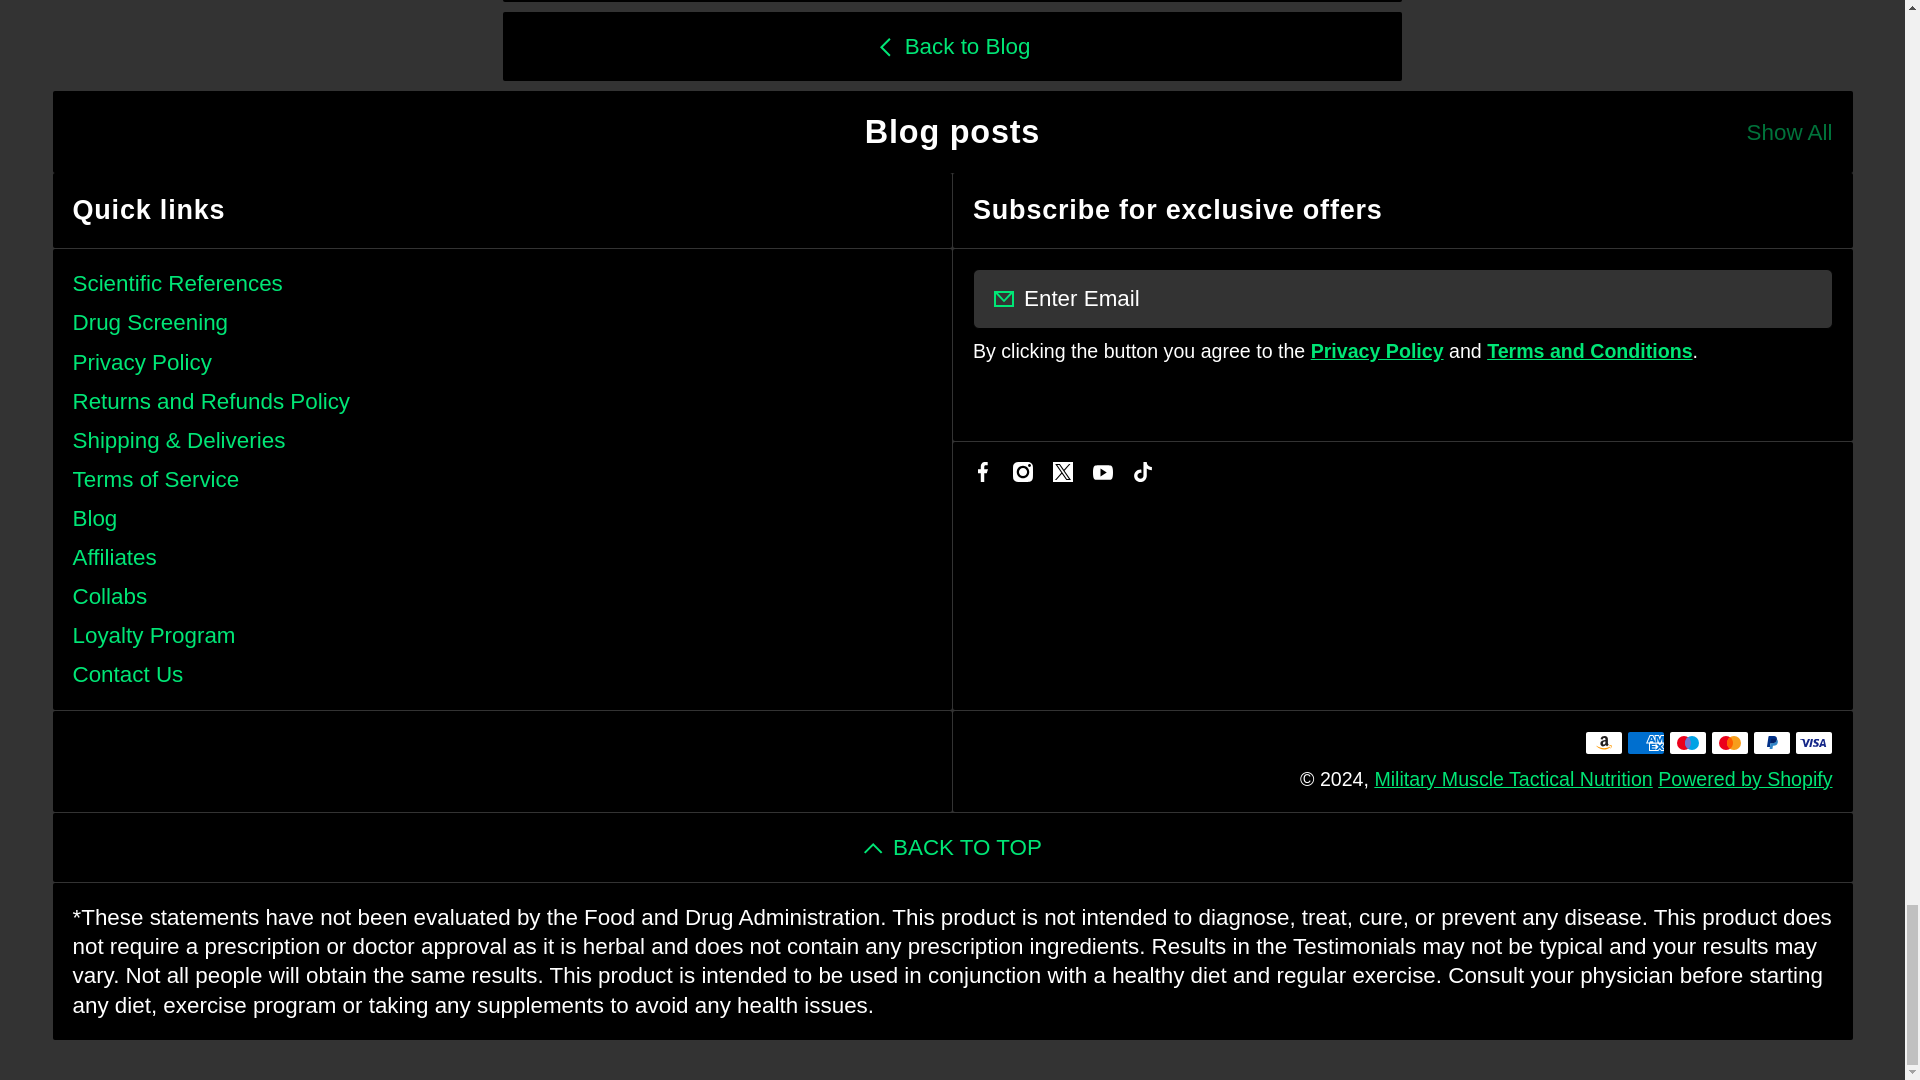 The height and width of the screenshot is (1080, 1920). I want to click on Maestro, so click(1687, 742).